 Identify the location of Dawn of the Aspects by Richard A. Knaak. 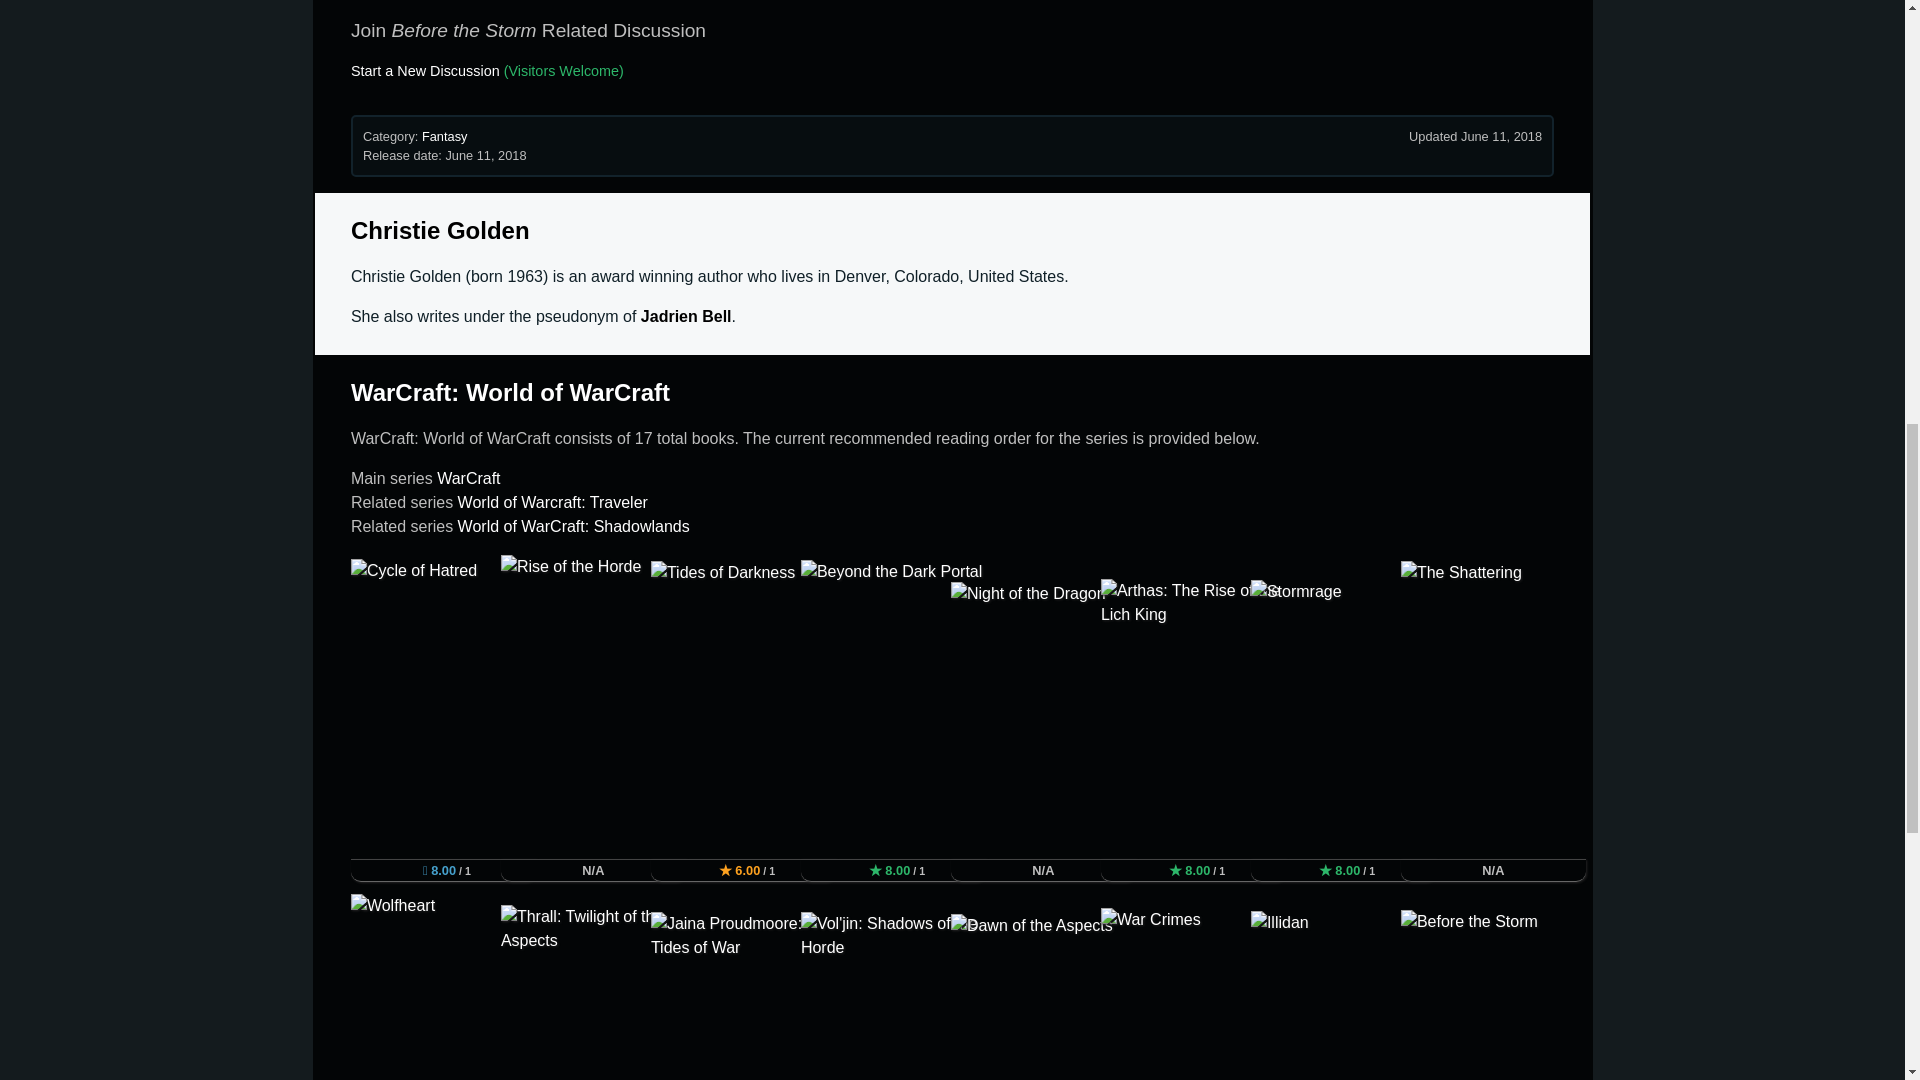
(1043, 996).